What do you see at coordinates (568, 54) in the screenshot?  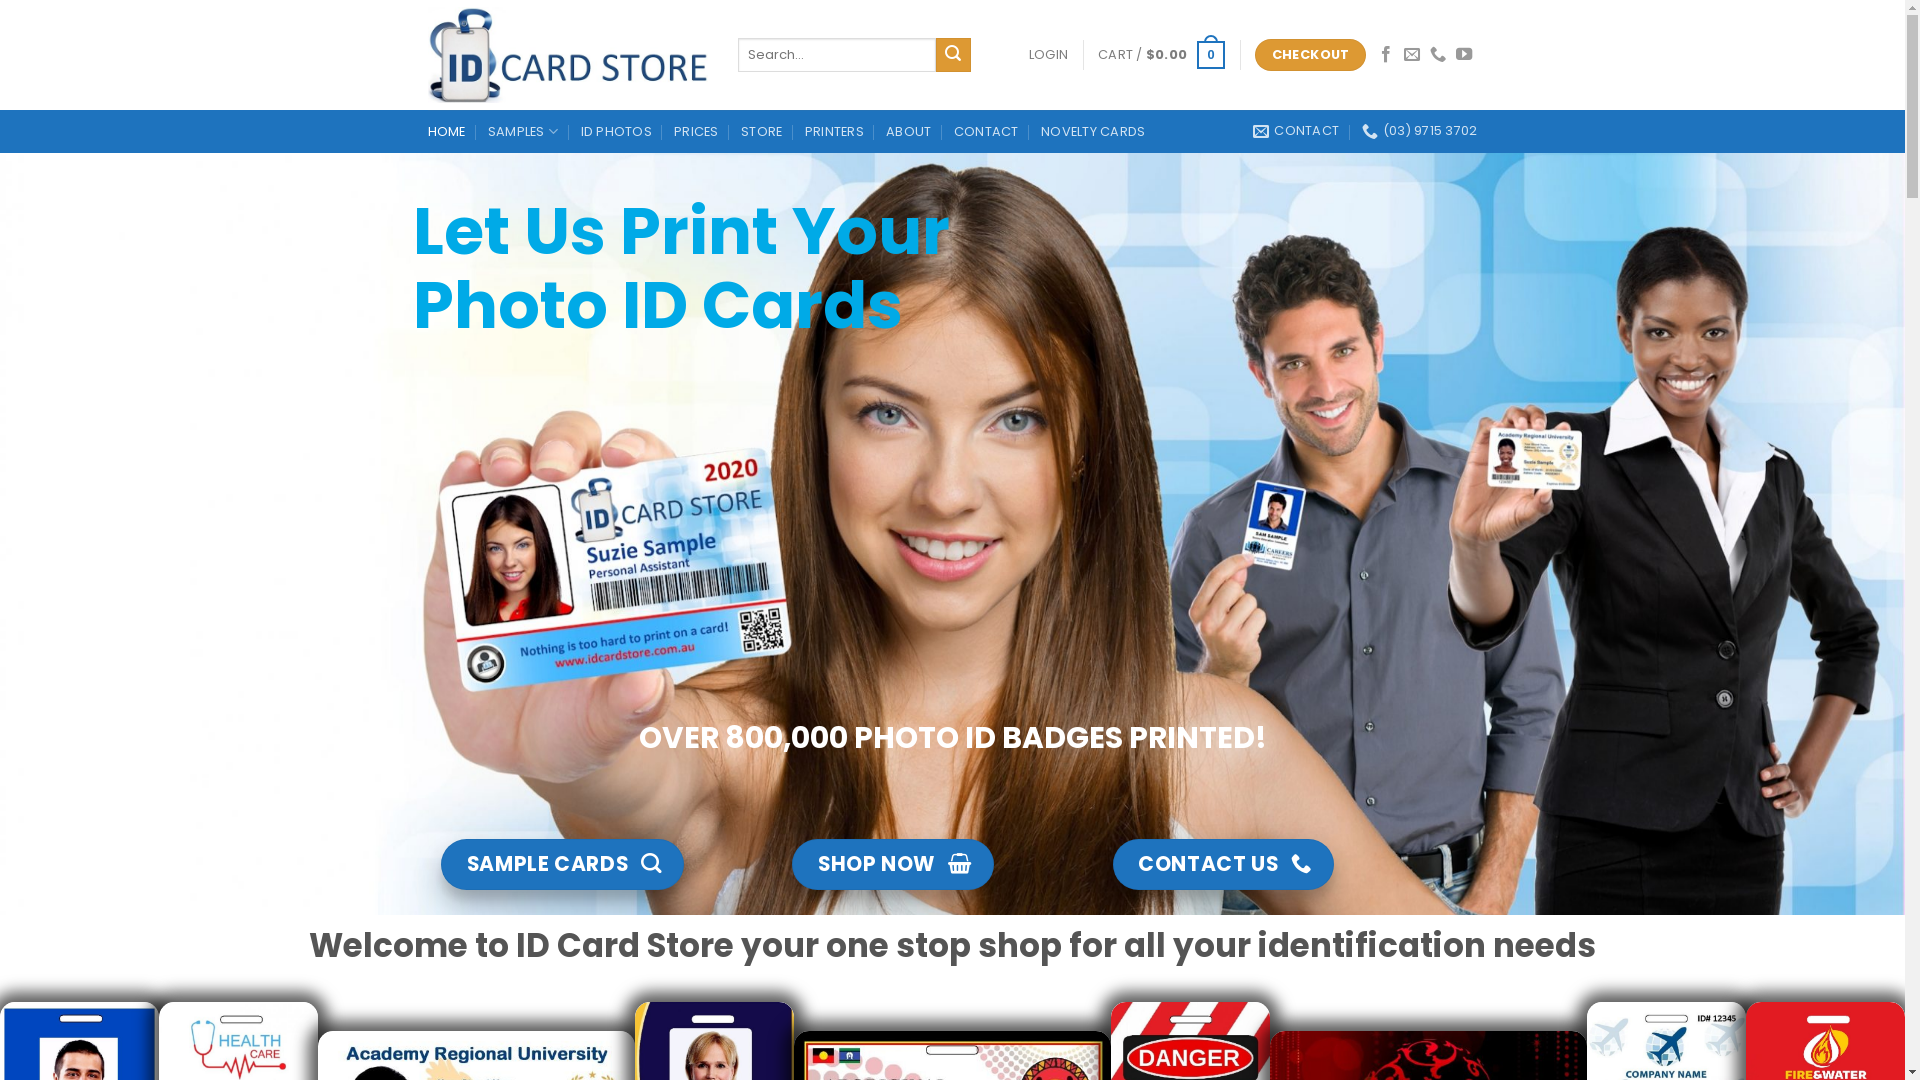 I see `ID Card Store - "Nothing is too hard to print on a card!"` at bounding box center [568, 54].